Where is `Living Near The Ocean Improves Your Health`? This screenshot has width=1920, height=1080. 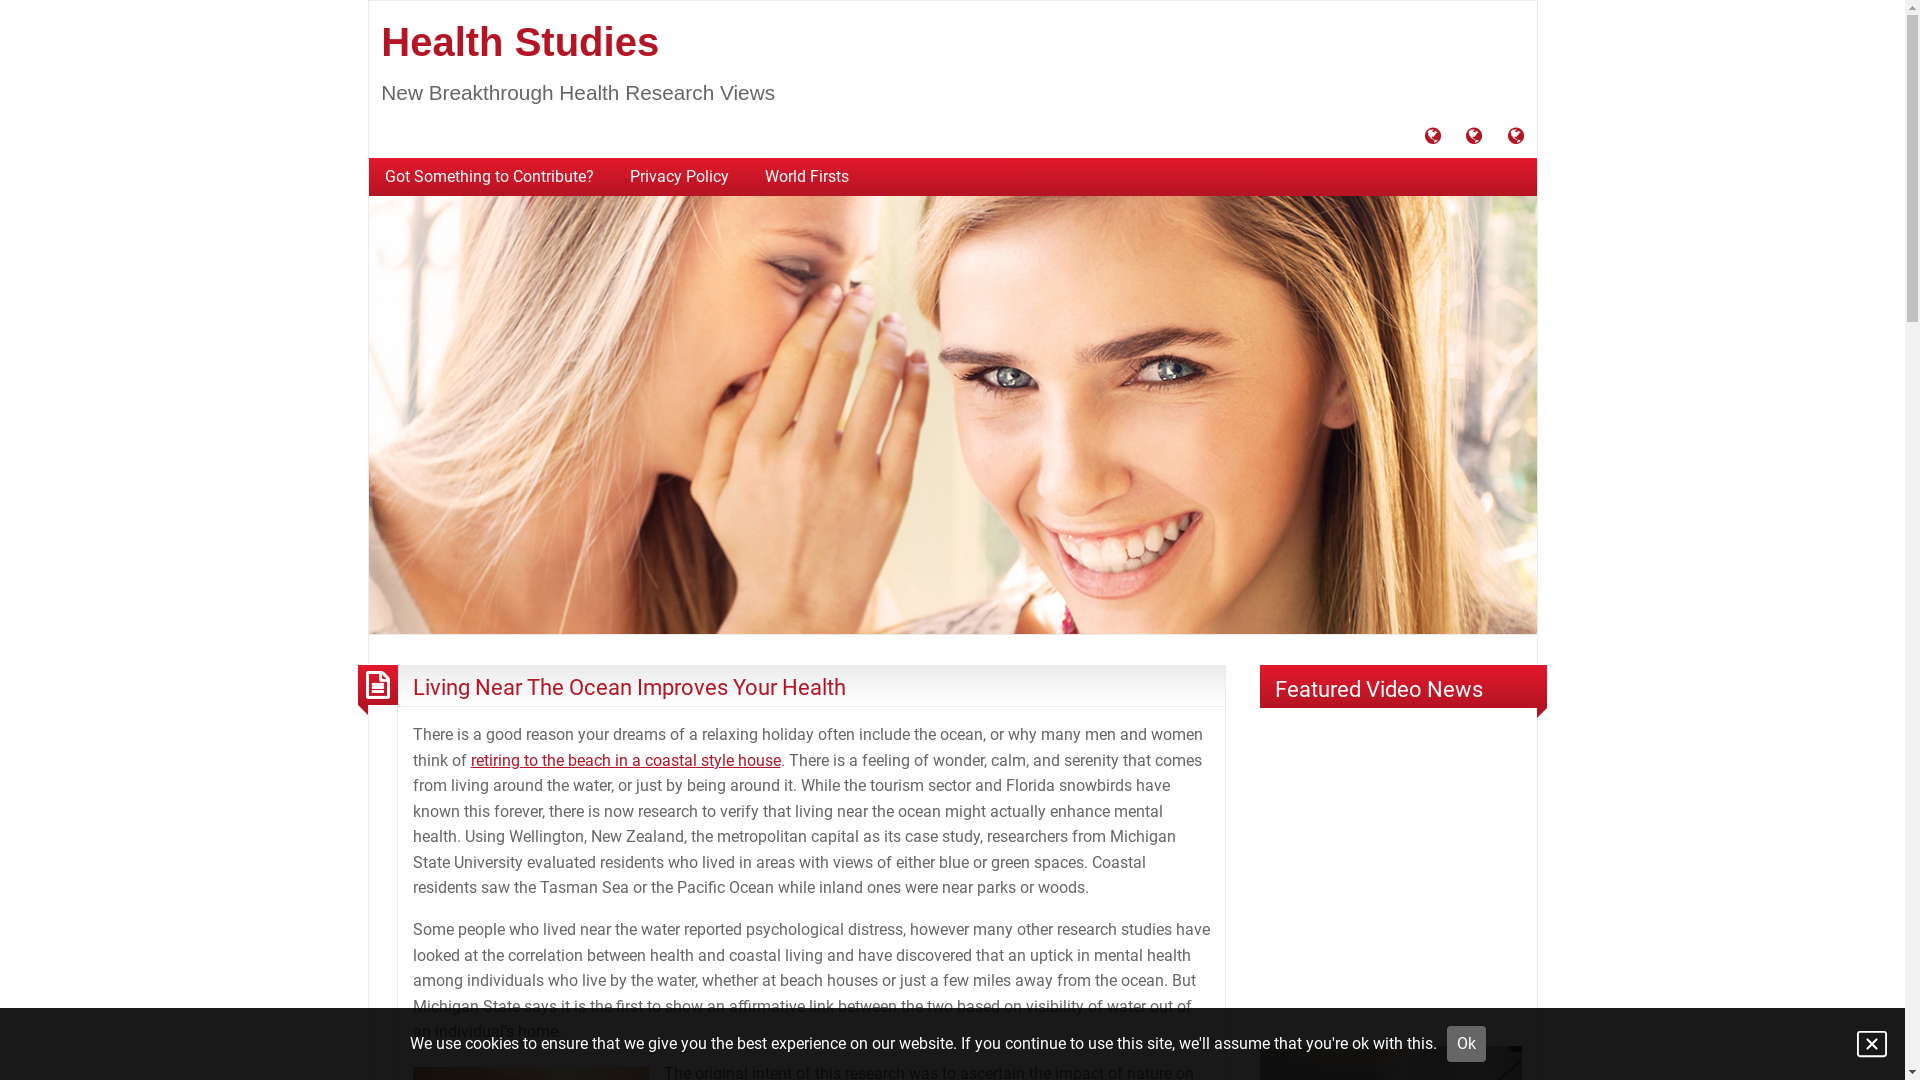 Living Near The Ocean Improves Your Health is located at coordinates (628, 687).